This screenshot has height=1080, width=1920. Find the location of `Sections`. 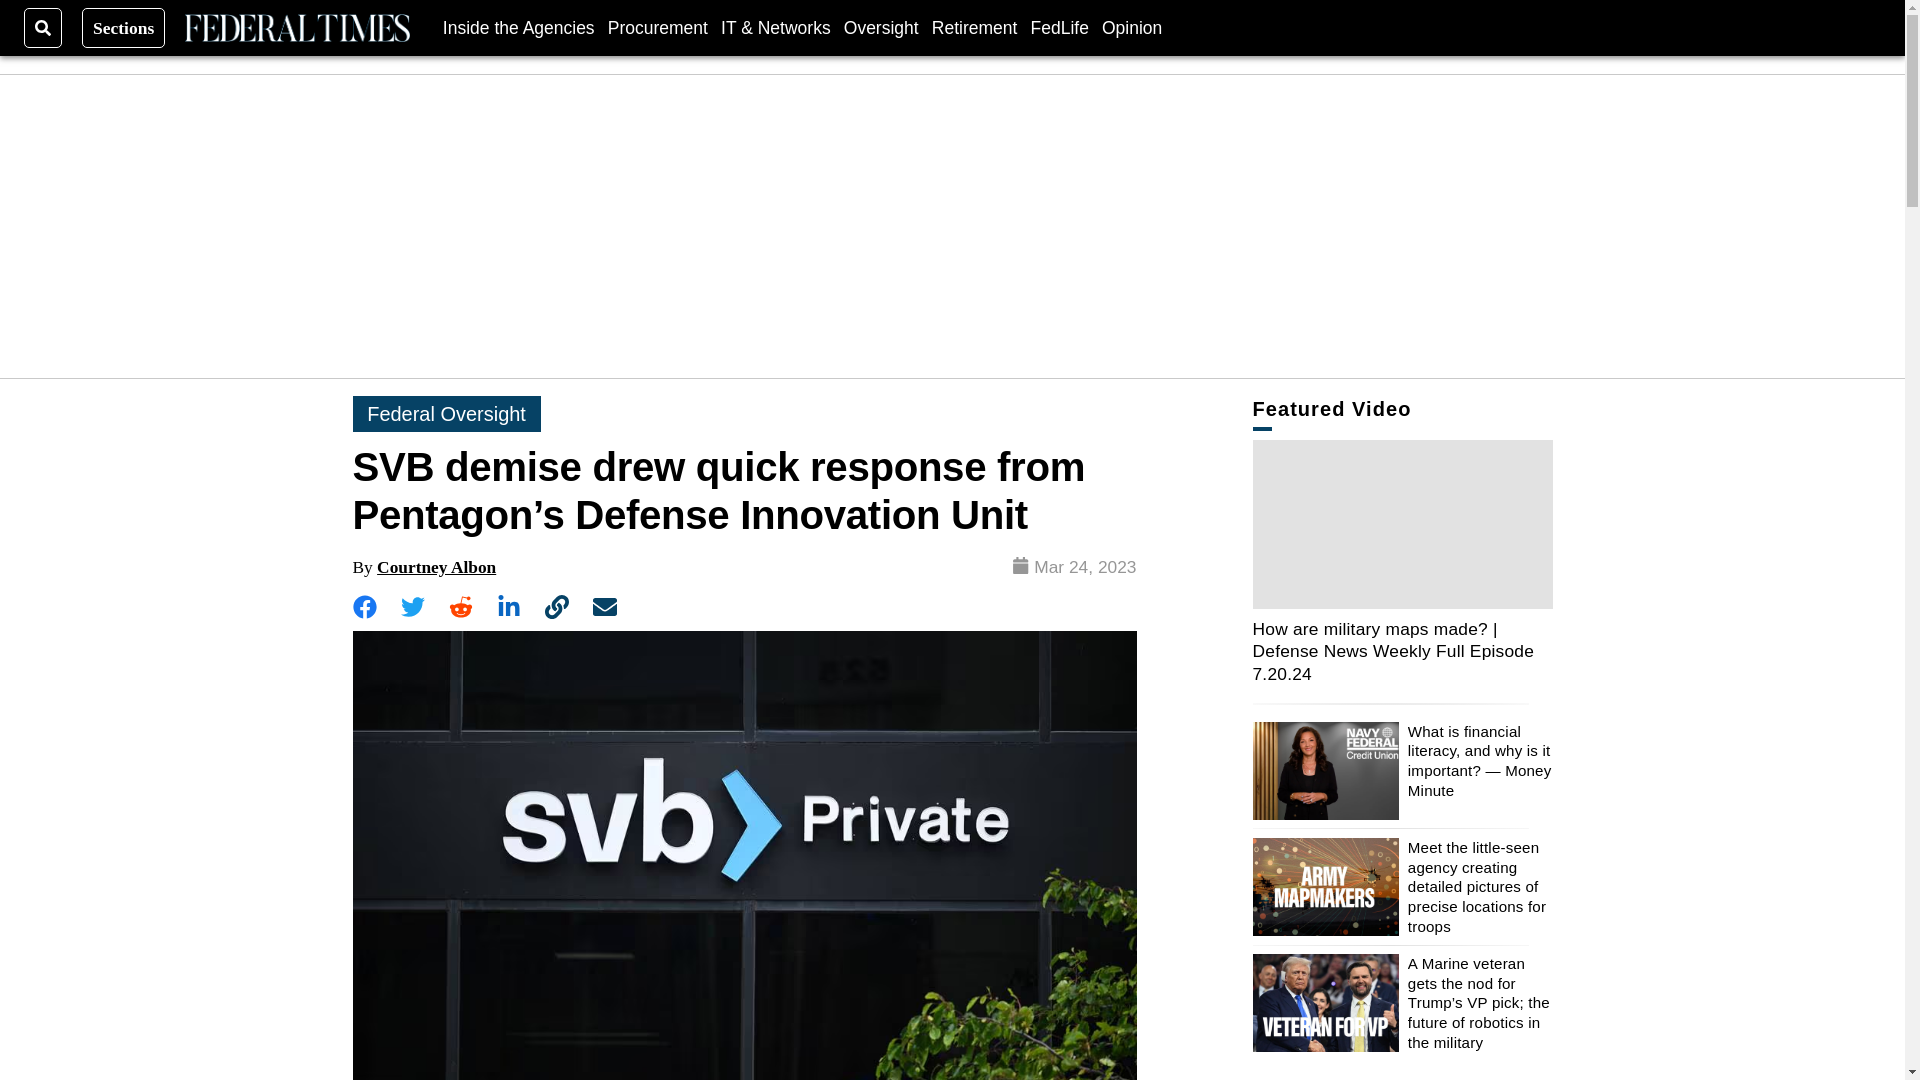

Sections is located at coordinates (124, 27).